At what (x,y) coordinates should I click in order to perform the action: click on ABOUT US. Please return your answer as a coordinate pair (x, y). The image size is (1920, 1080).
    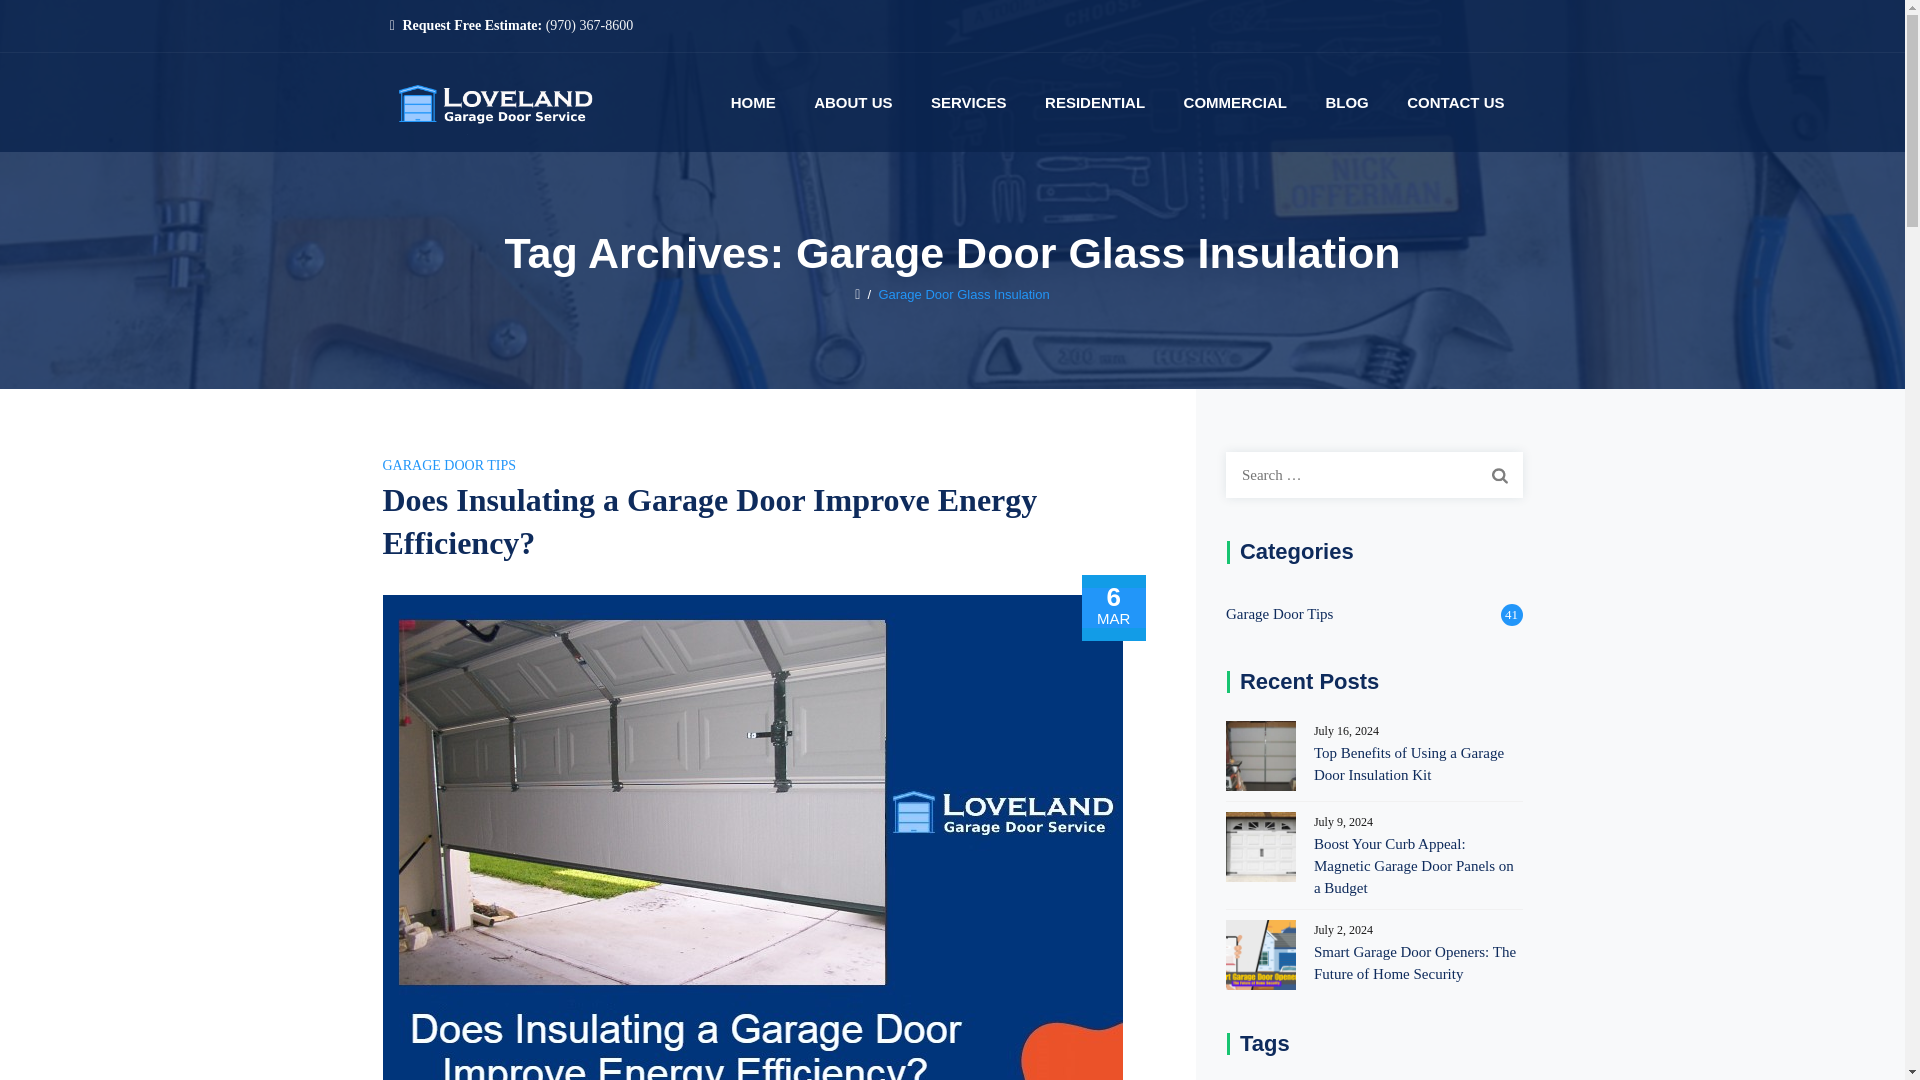
    Looking at the image, I should click on (853, 102).